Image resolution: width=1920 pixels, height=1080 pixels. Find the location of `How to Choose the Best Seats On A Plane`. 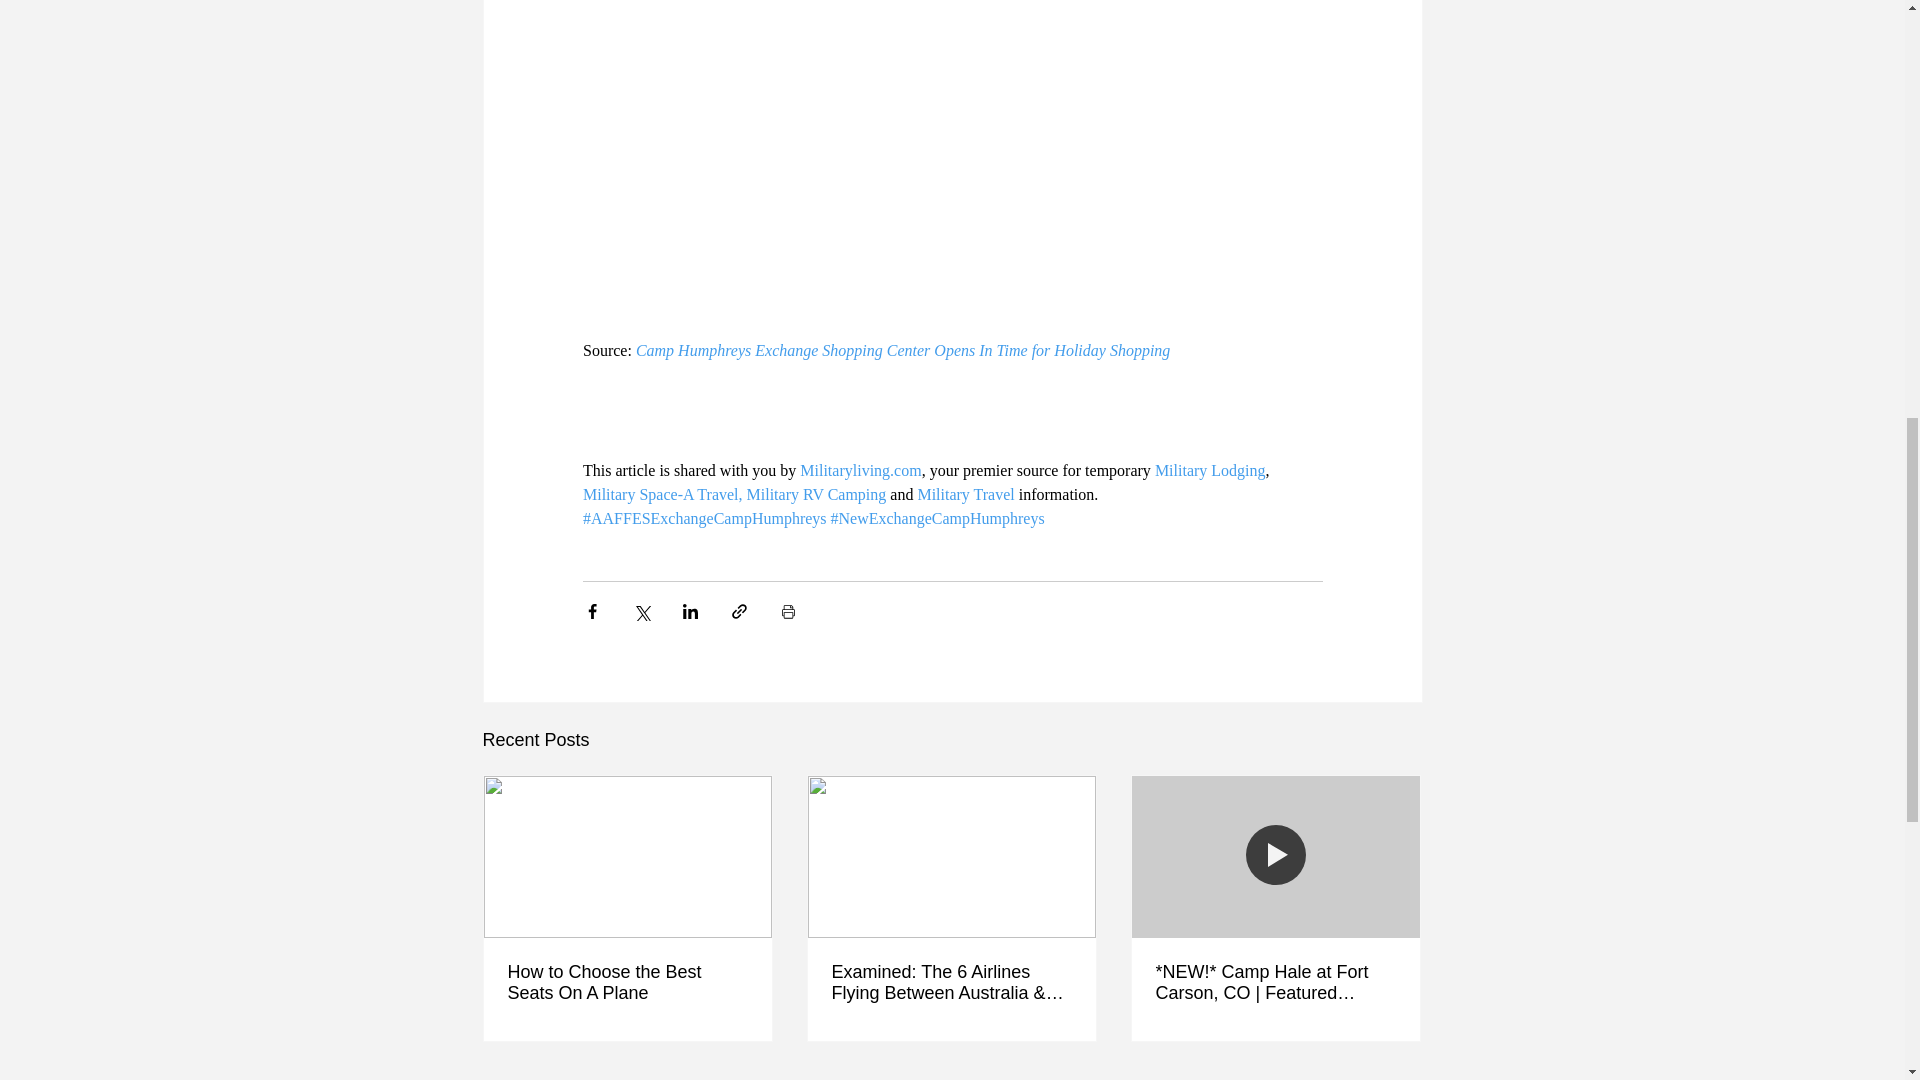

How to Choose the Best Seats On A Plane is located at coordinates (628, 983).